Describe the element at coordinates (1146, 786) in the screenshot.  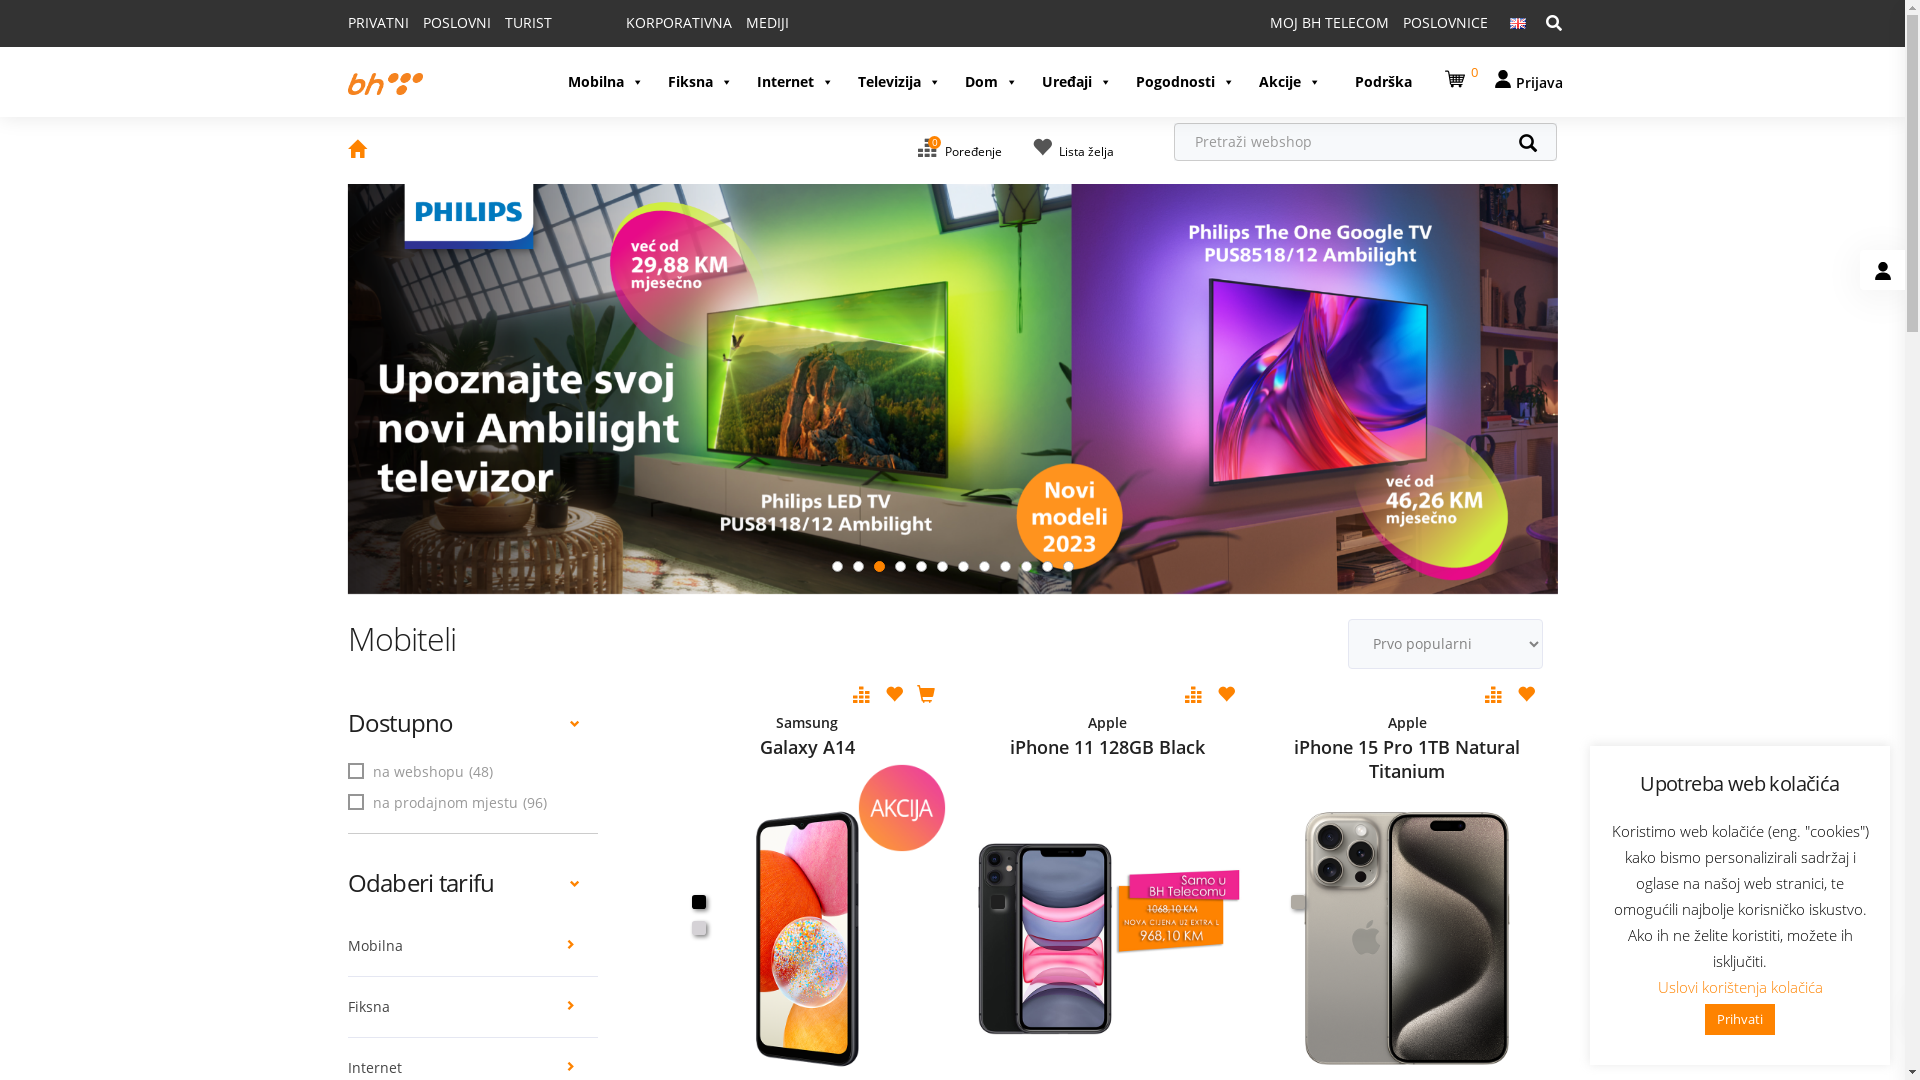
I see `Moj BH Telecom` at that location.